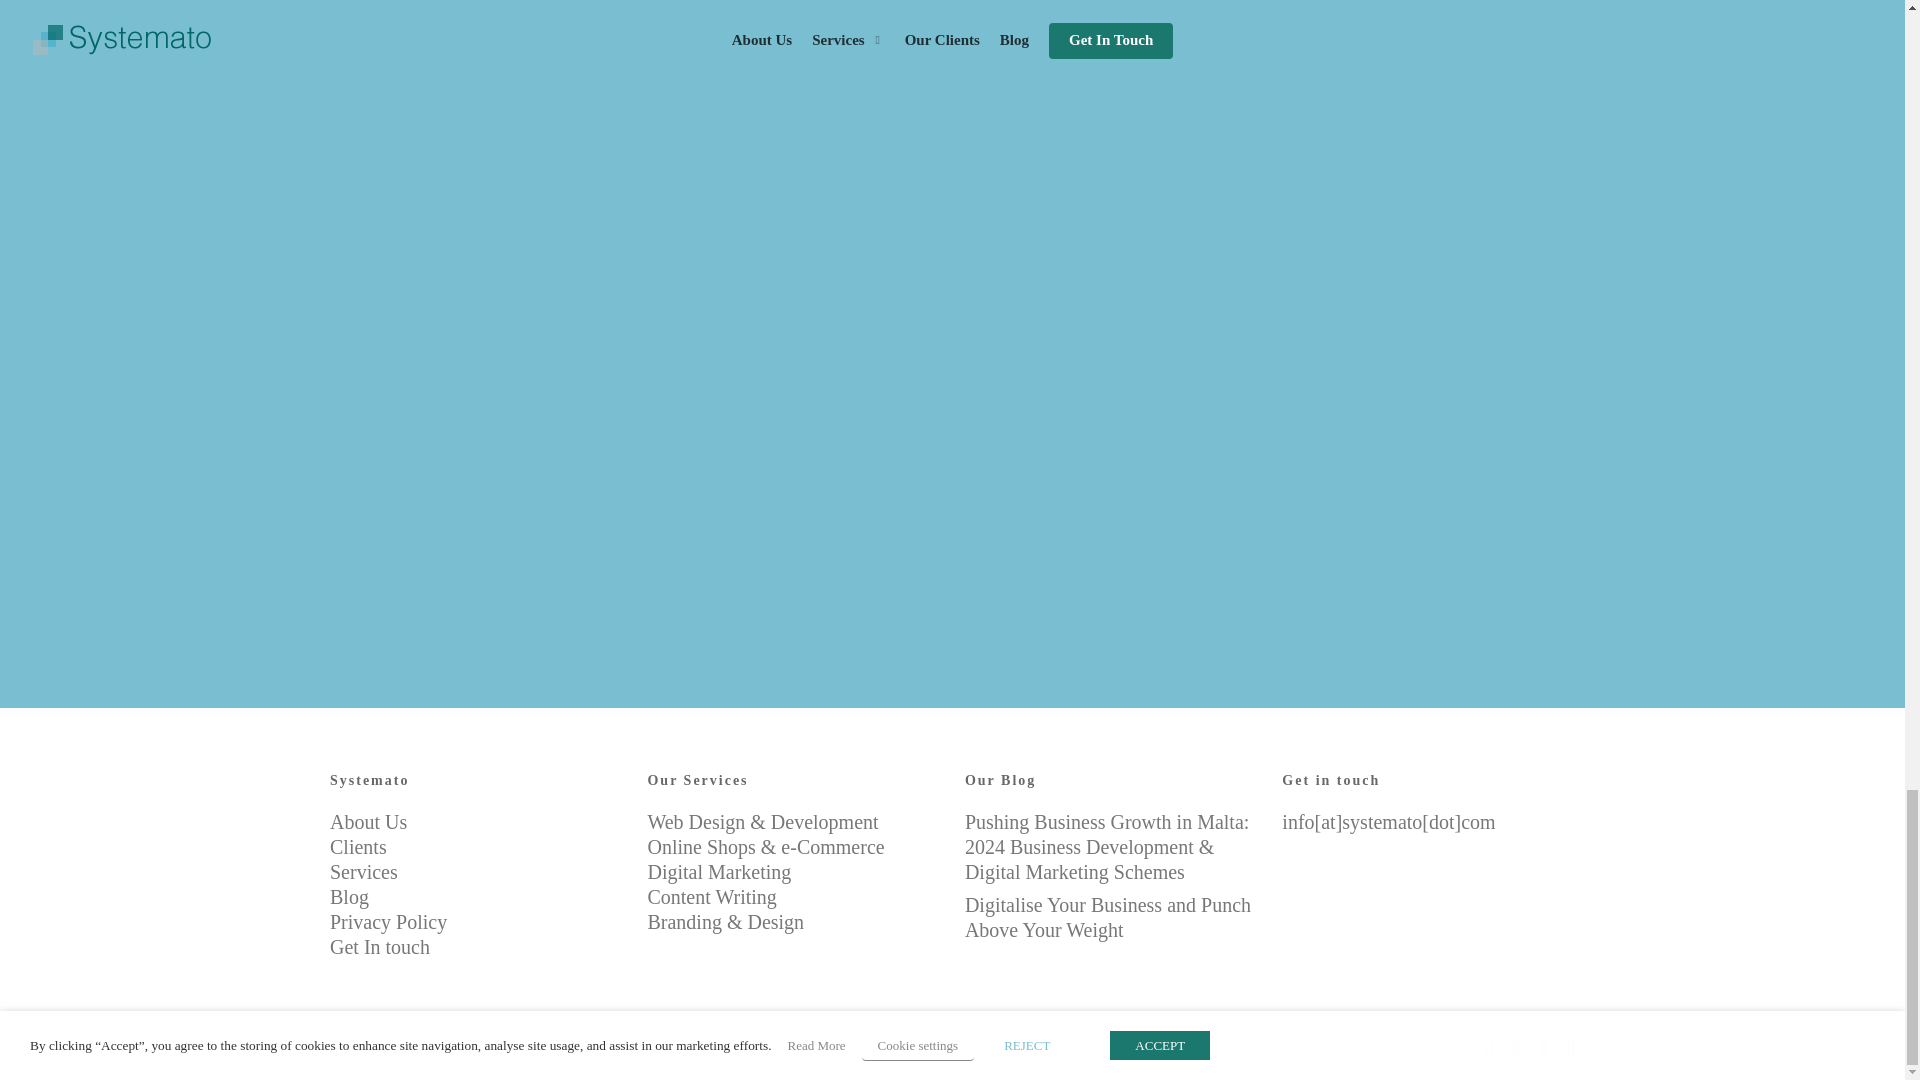 Image resolution: width=1920 pixels, height=1080 pixels. I want to click on Digital Marketing, so click(719, 872).